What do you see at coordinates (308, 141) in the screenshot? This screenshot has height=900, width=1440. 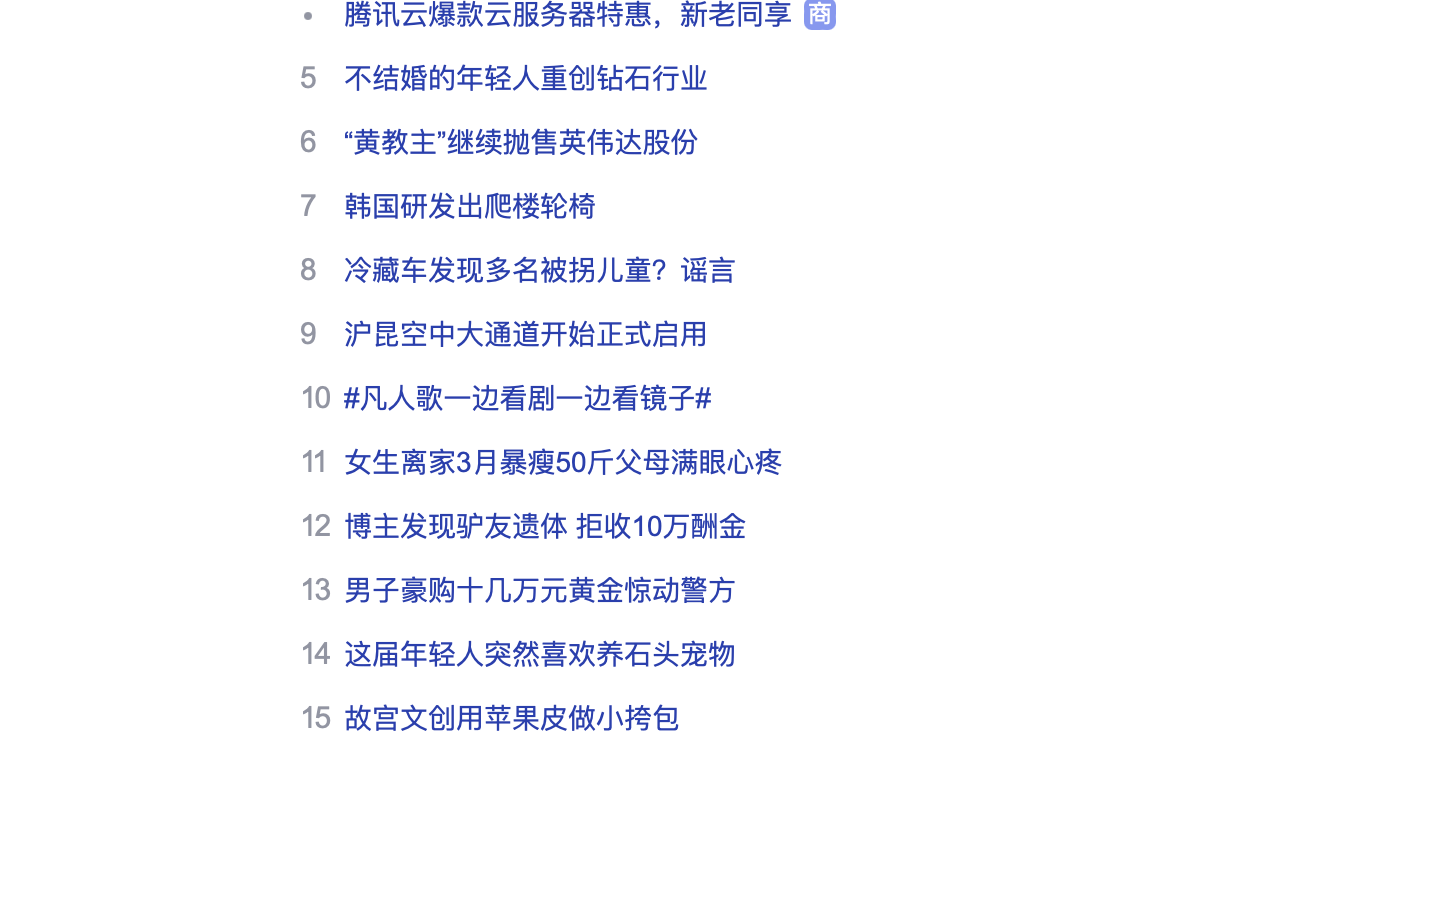 I see `6` at bounding box center [308, 141].